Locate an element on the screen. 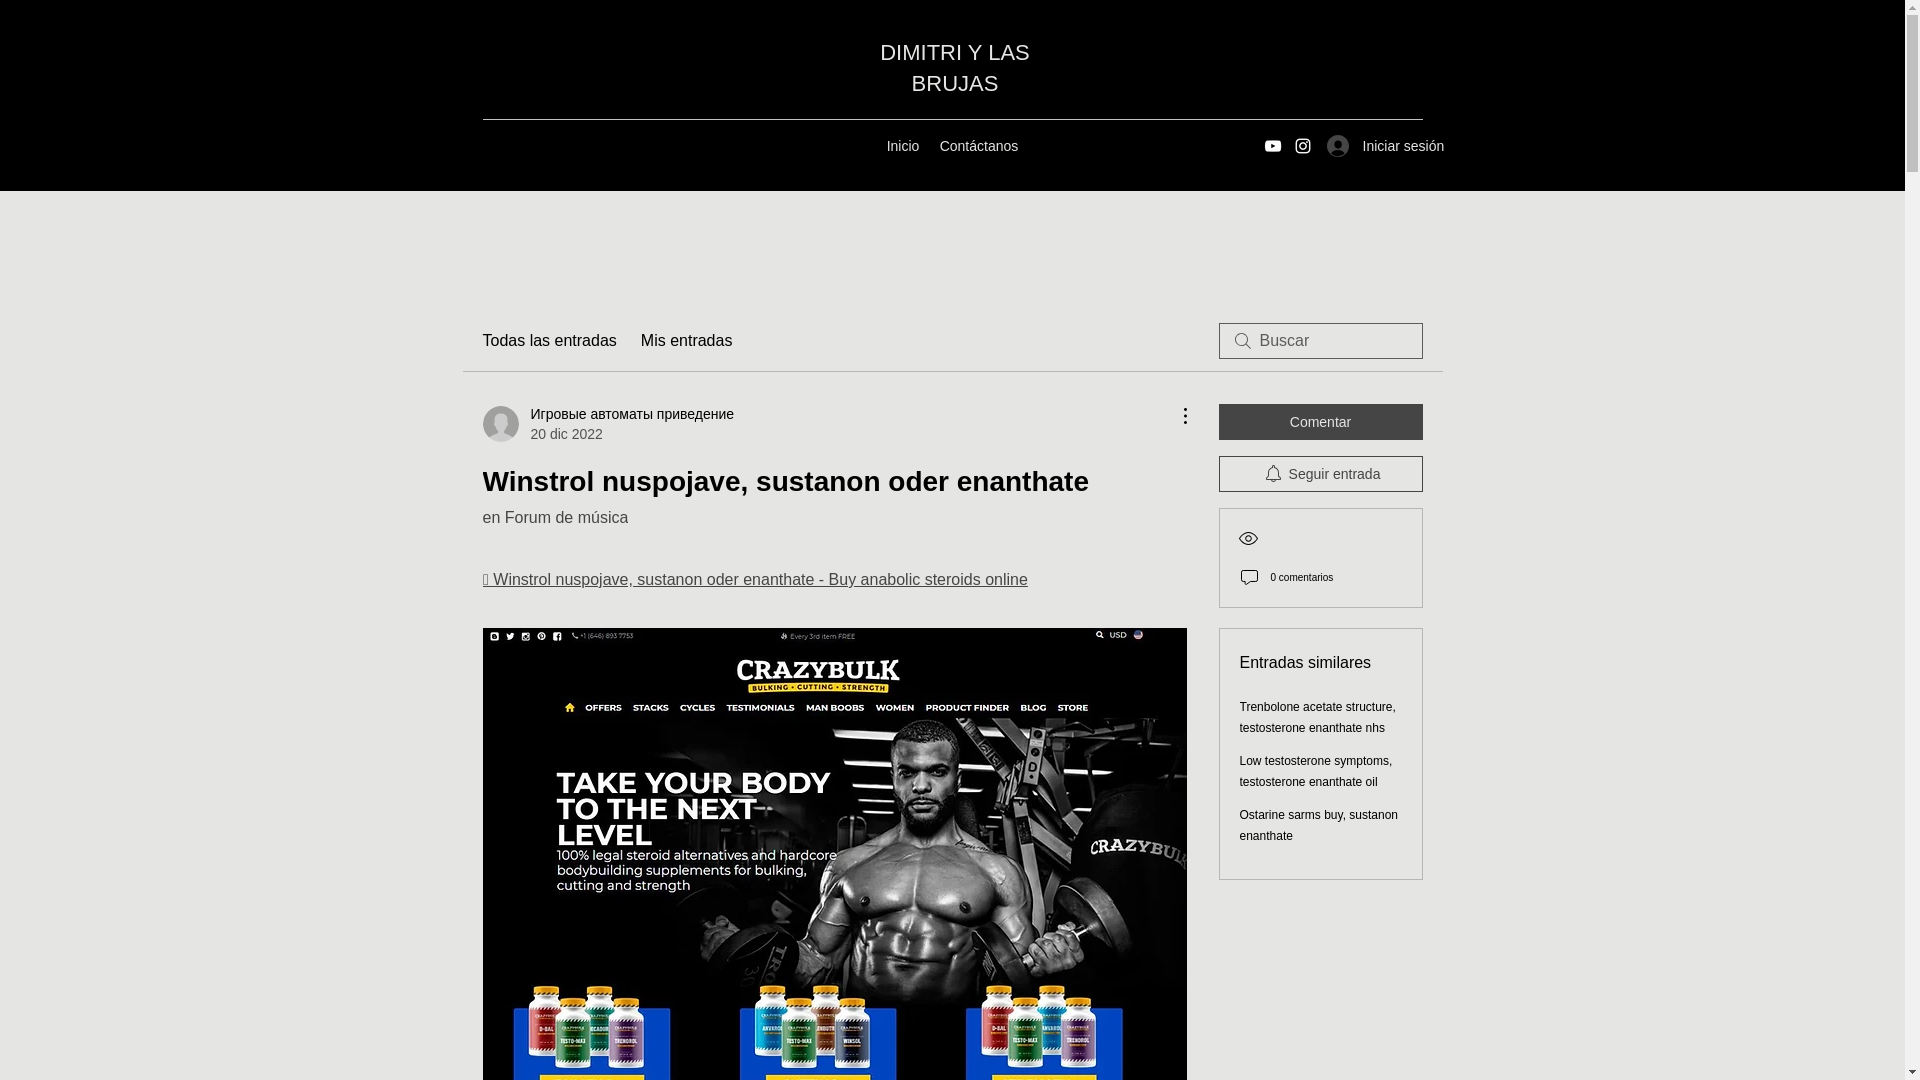 This screenshot has height=1080, width=1920. Mis entradas is located at coordinates (687, 341).